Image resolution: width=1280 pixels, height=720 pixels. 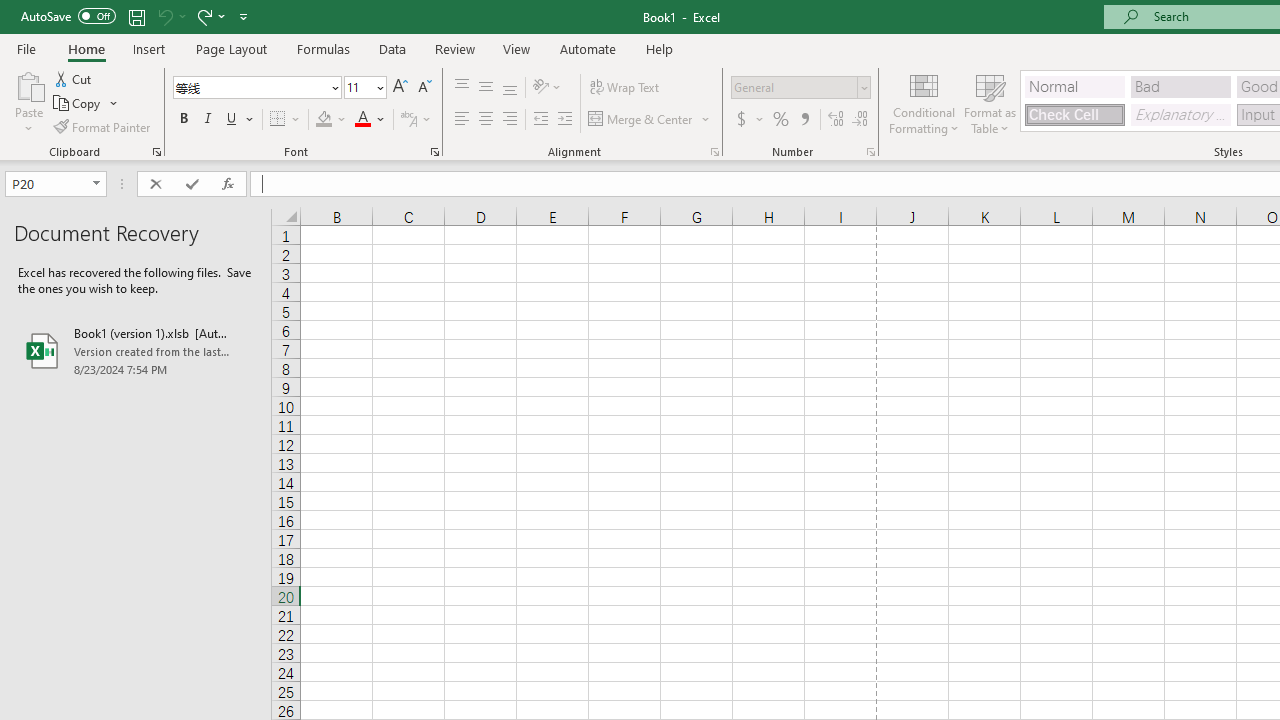 I want to click on Decrease Indent, so click(x=540, y=120).